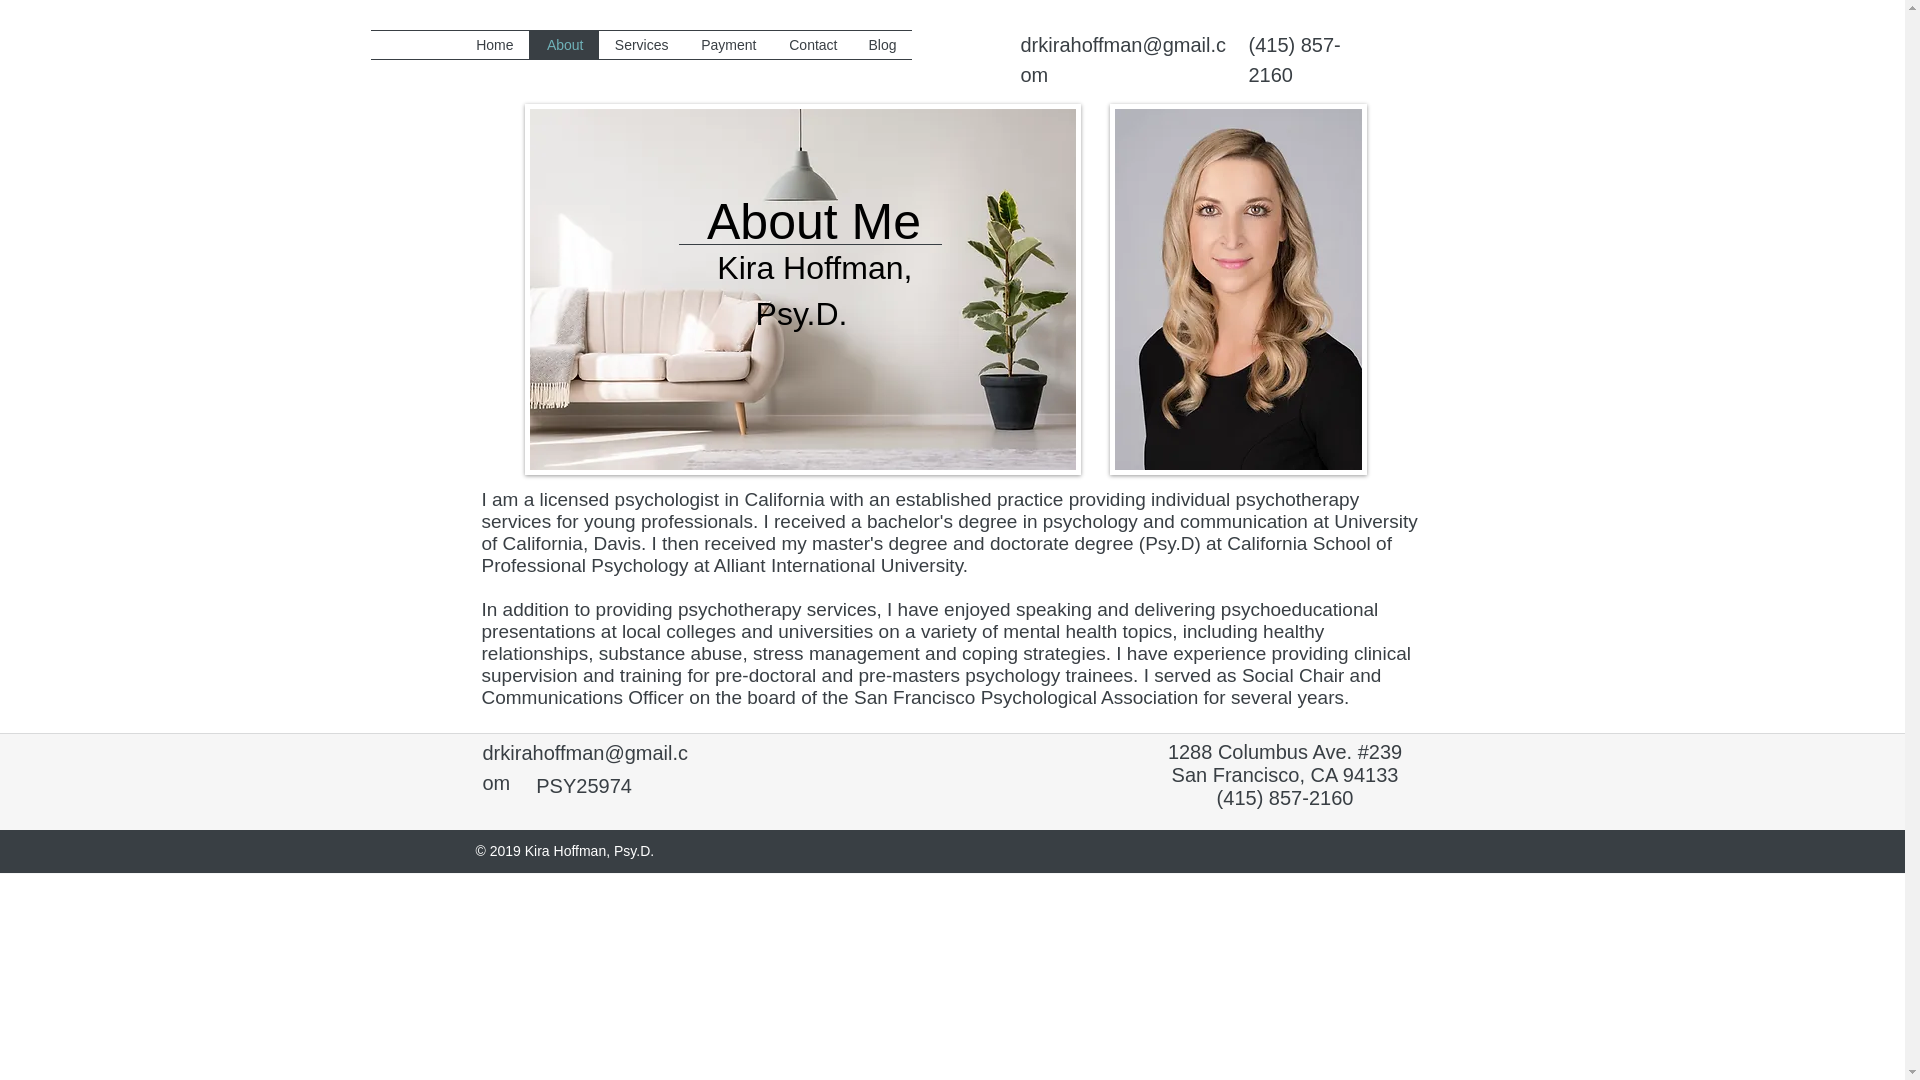 The height and width of the screenshot is (1080, 1920). I want to click on Contact, so click(812, 45).